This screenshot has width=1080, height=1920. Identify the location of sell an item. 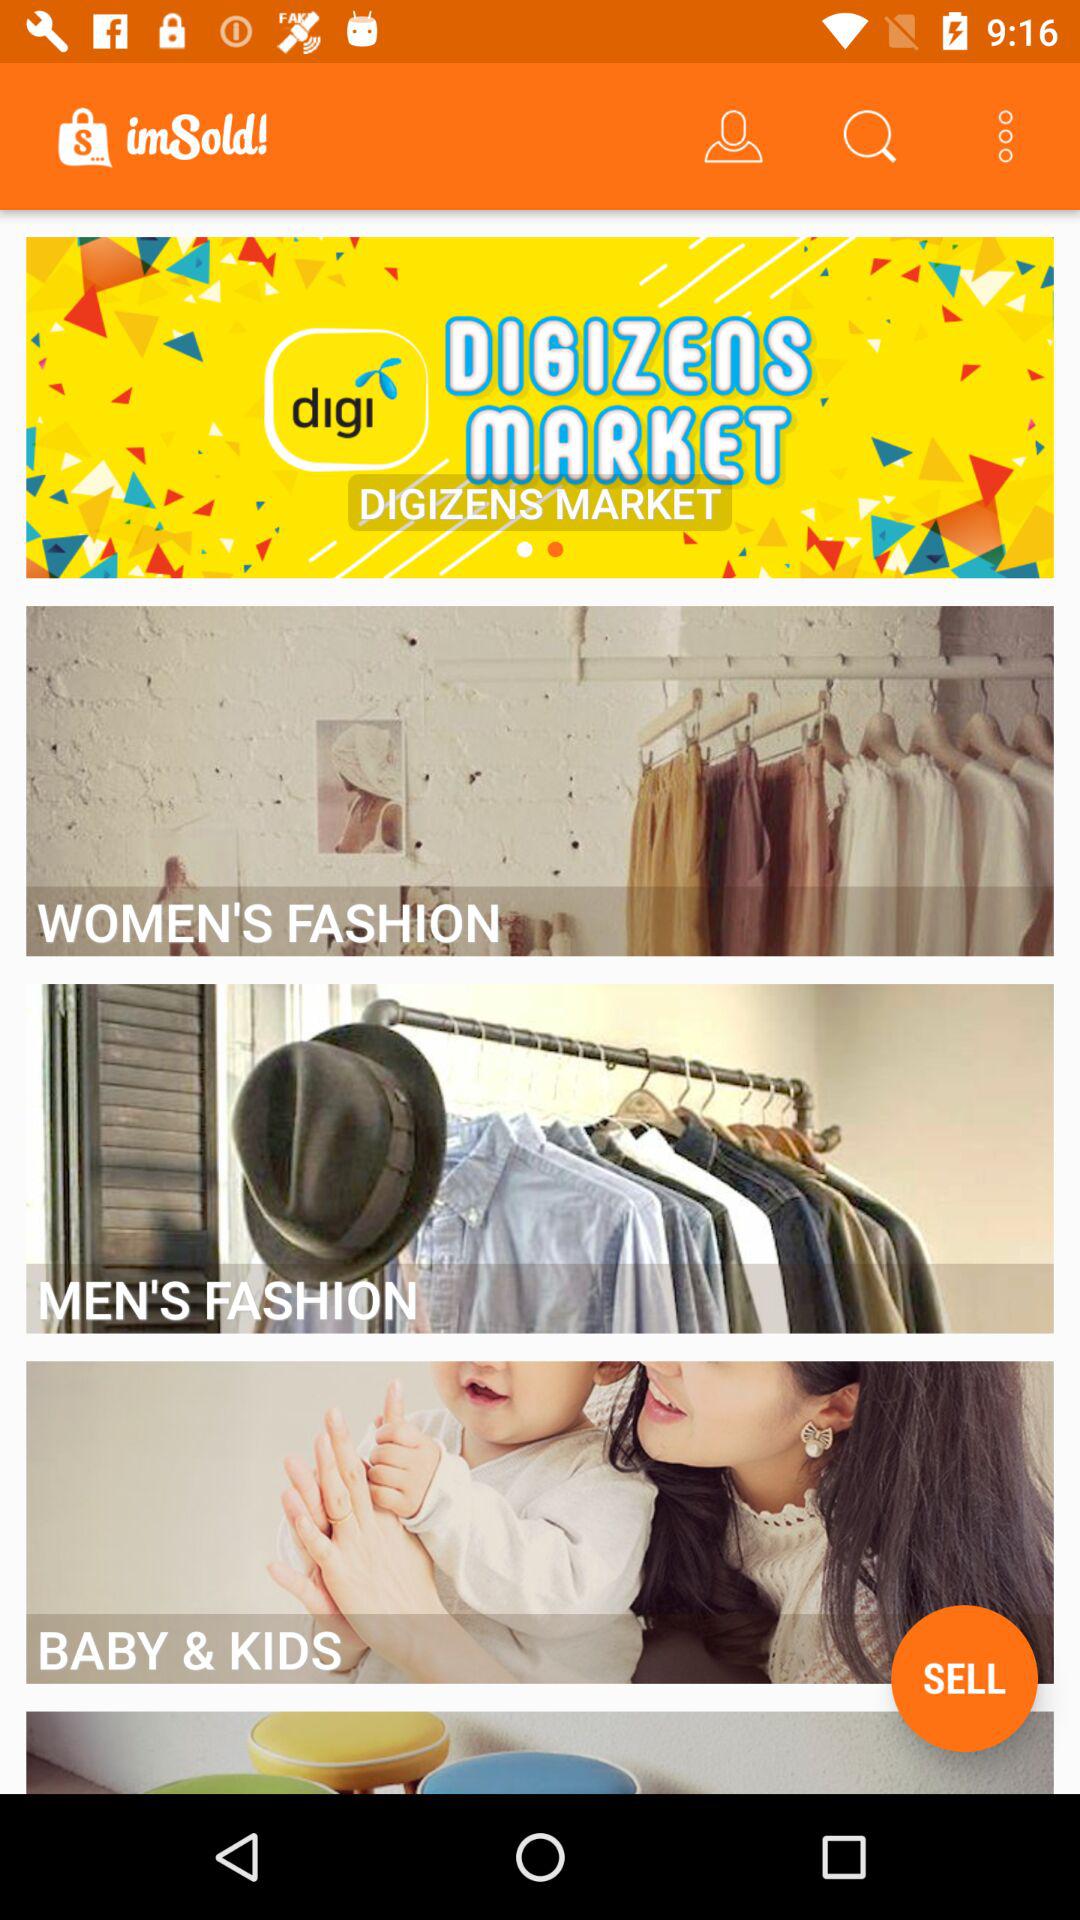
(964, 1678).